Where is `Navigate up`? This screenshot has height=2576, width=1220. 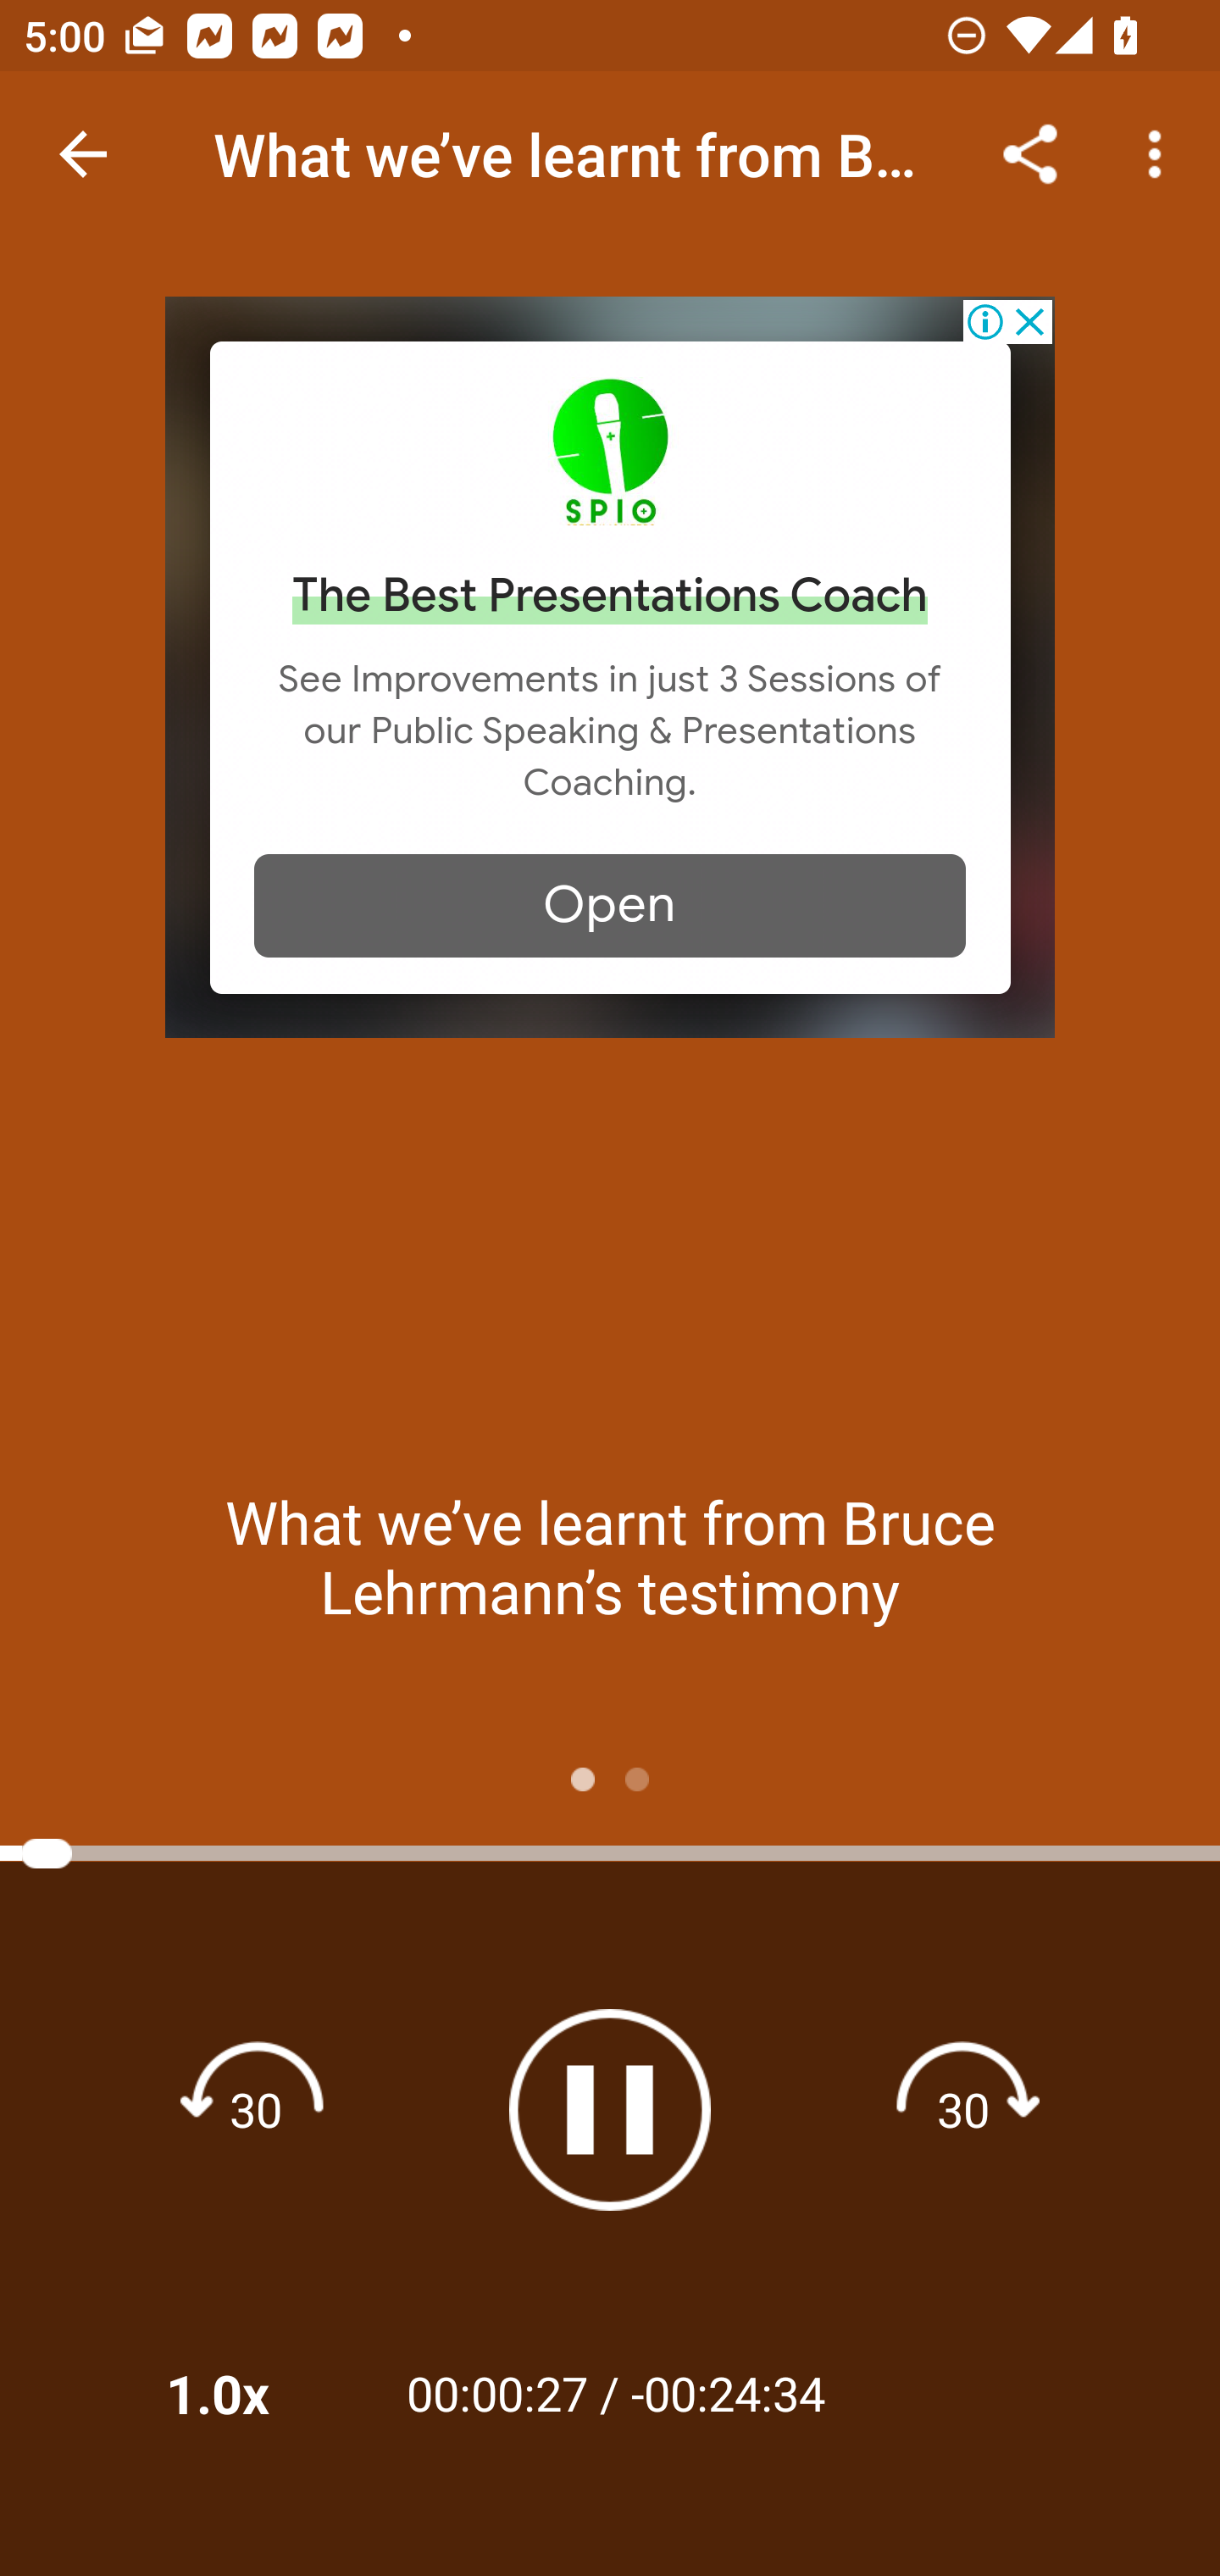
Navigate up is located at coordinates (83, 154).